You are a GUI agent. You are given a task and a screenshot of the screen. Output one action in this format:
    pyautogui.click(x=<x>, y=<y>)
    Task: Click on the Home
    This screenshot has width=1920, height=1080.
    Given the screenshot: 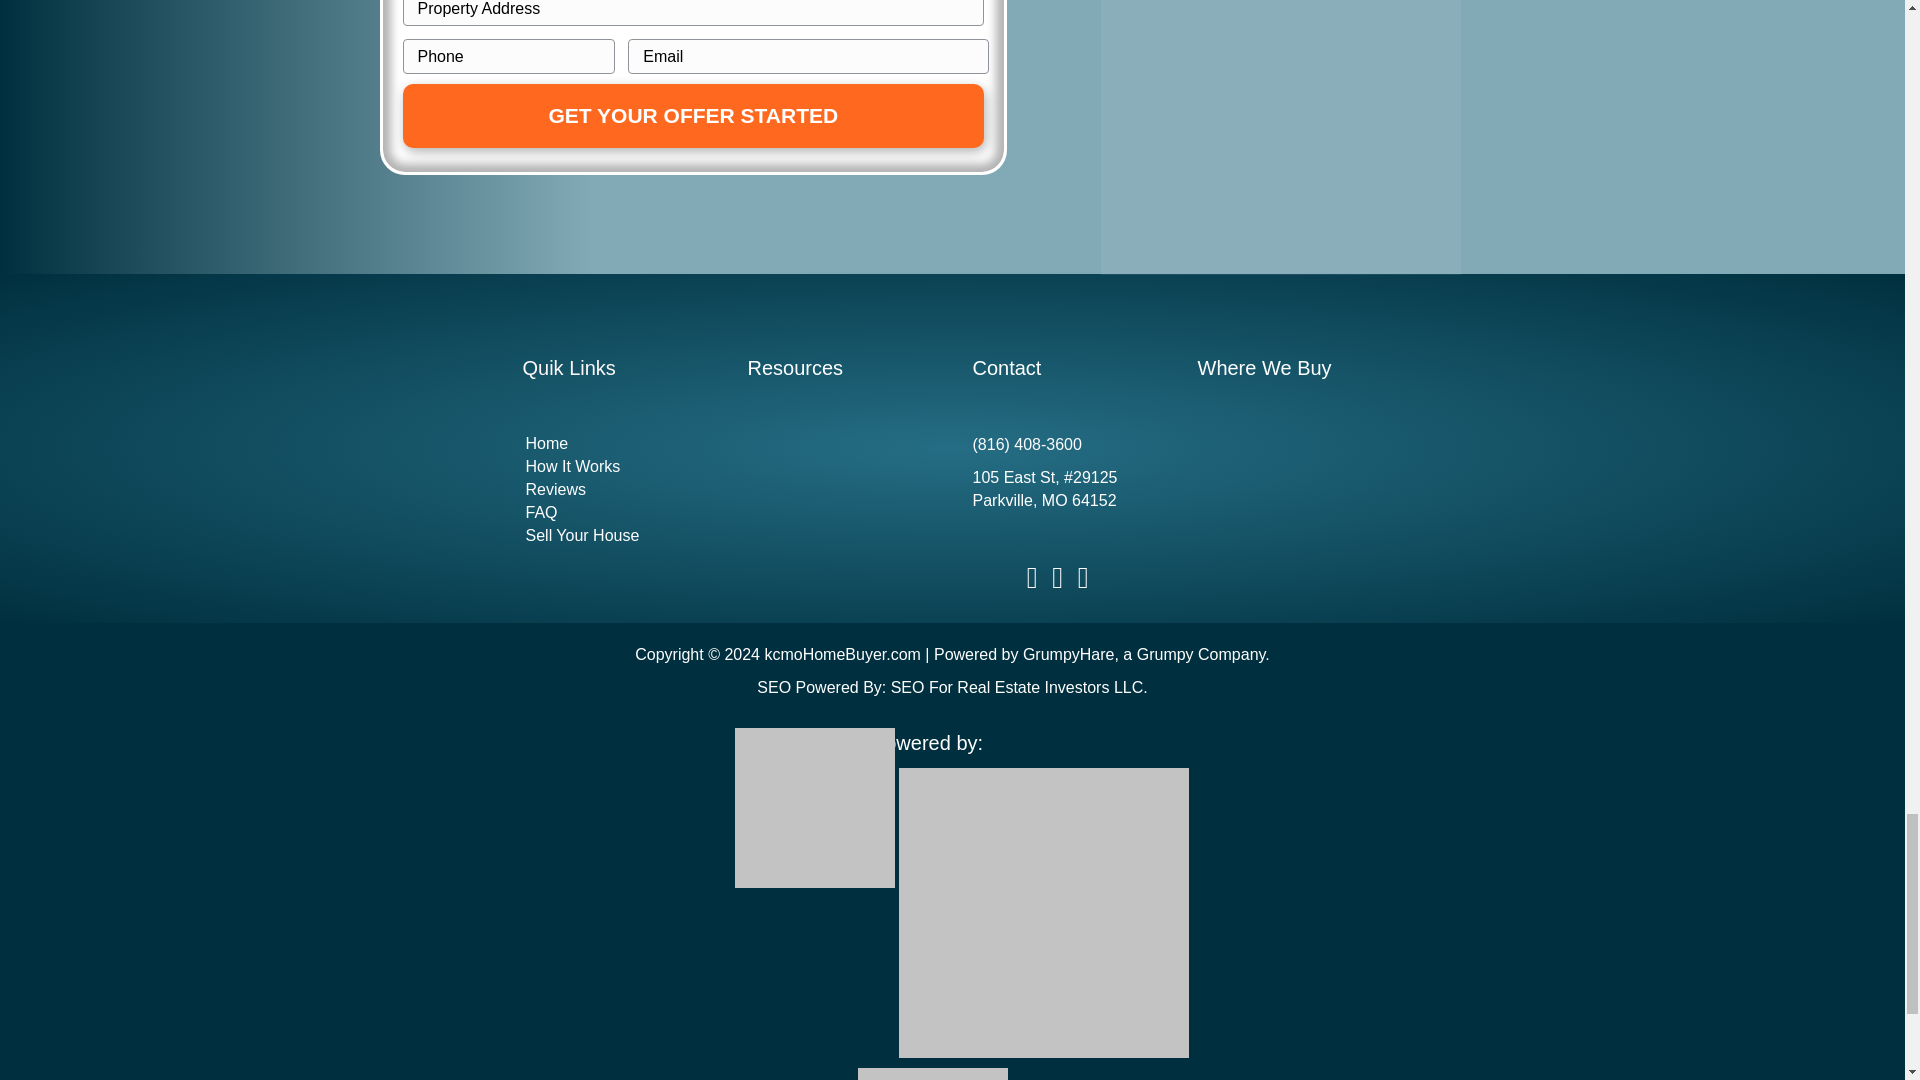 What is the action you would take?
    pyautogui.click(x=614, y=444)
    